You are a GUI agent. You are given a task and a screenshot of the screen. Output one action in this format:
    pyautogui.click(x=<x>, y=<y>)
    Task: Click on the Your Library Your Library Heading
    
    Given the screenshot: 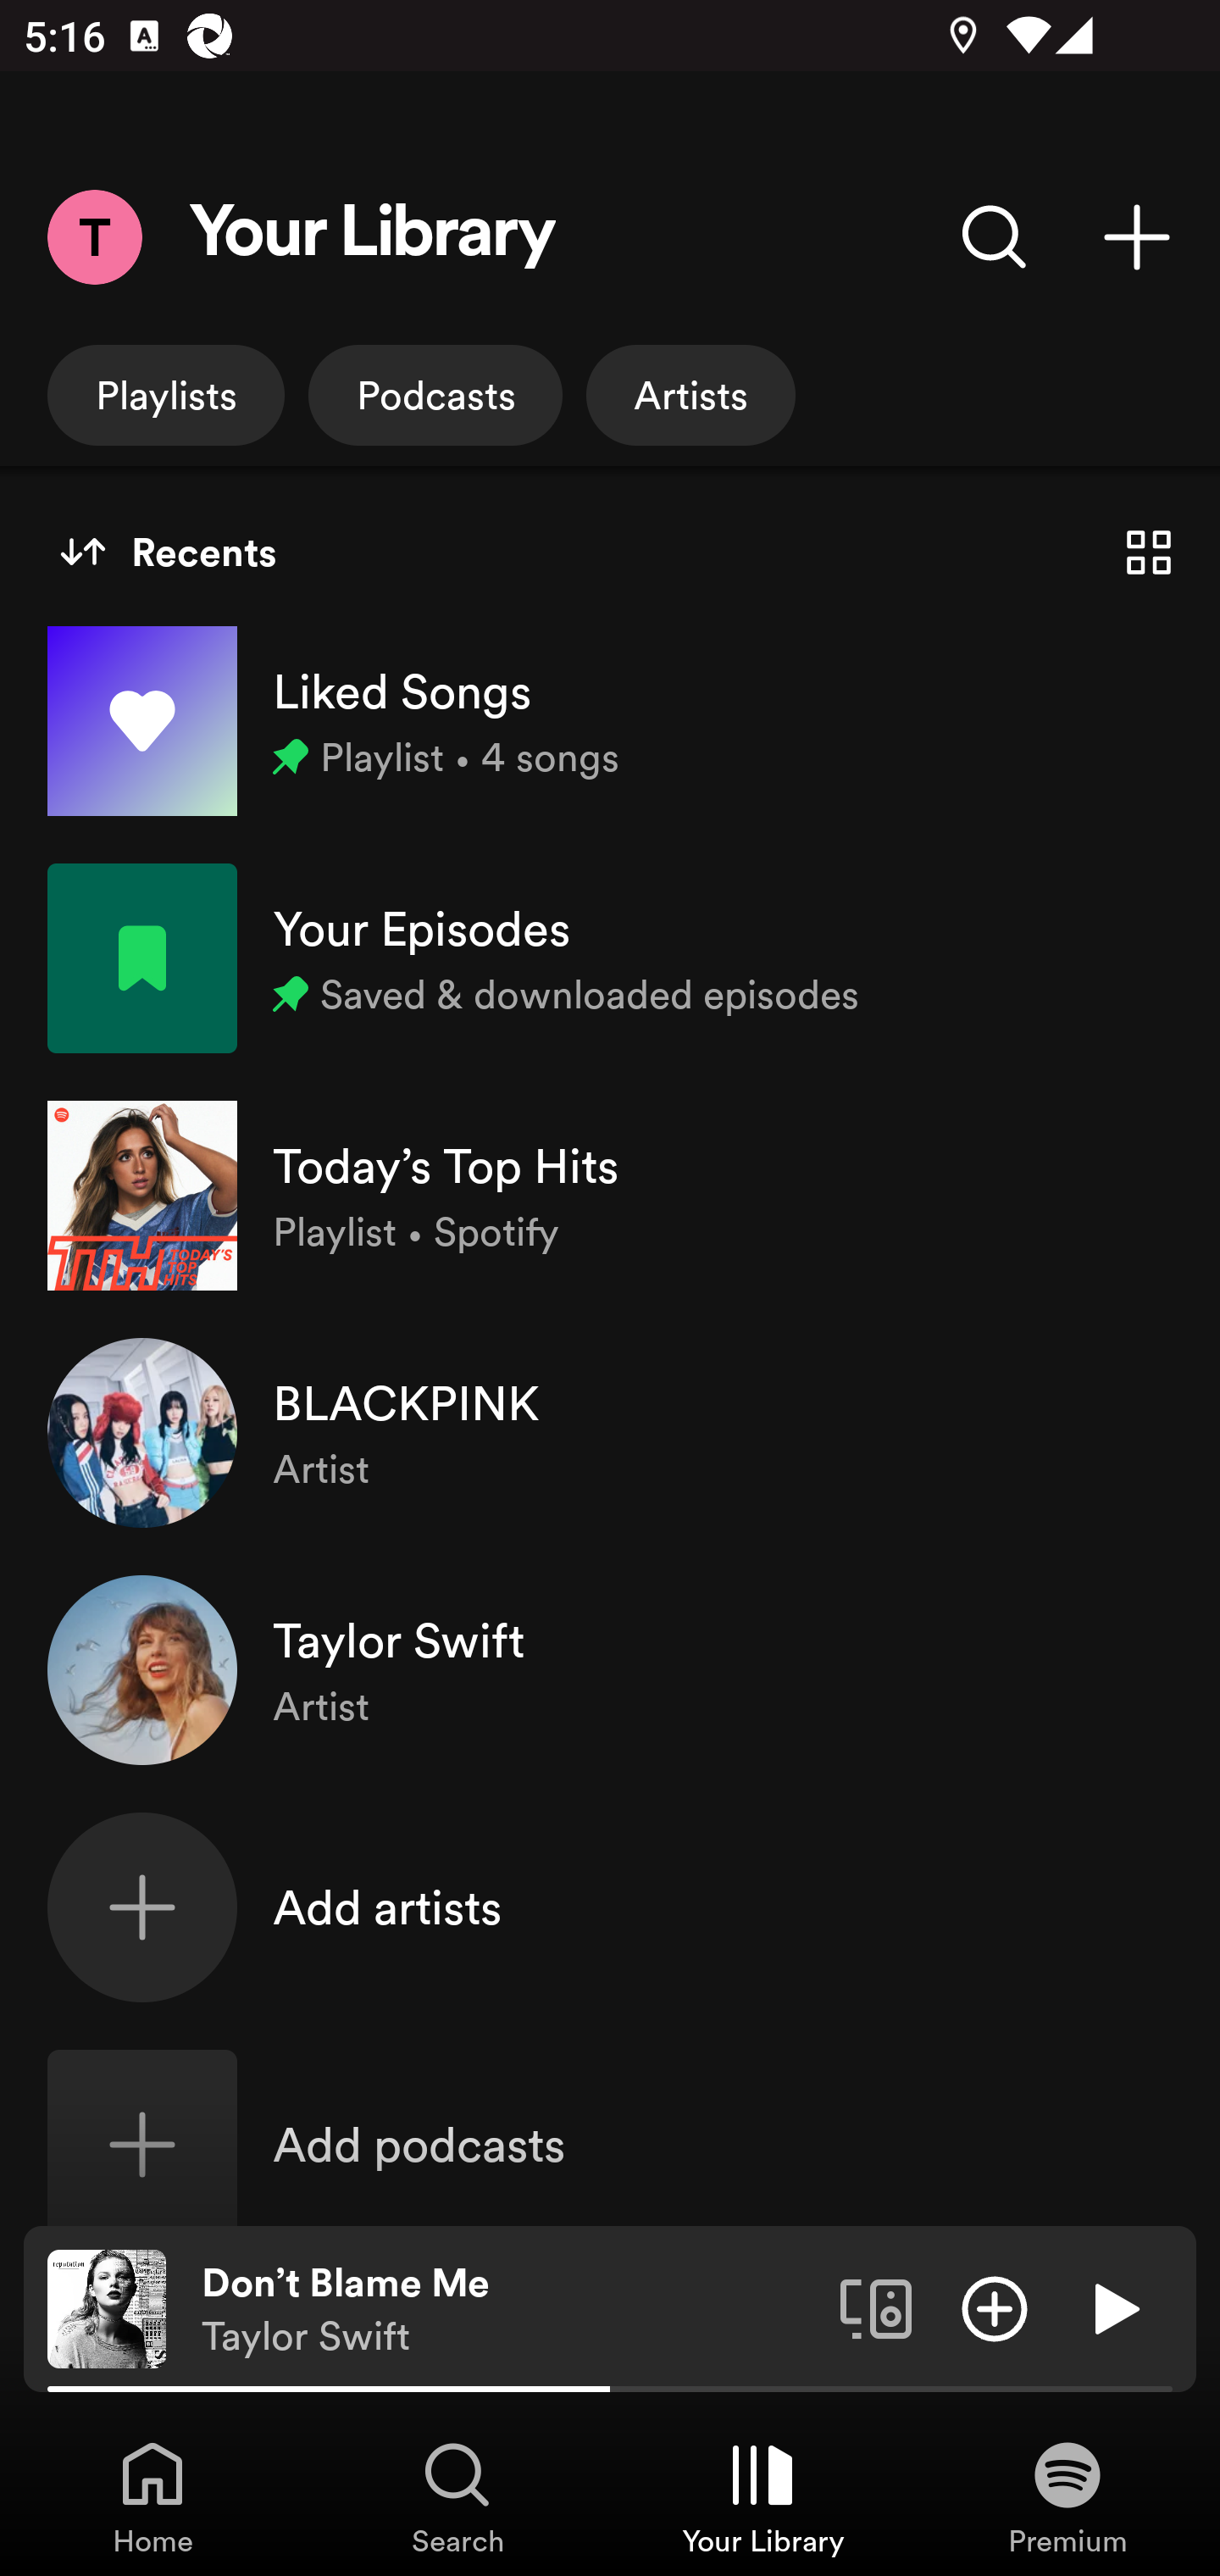 What is the action you would take?
    pyautogui.click(x=373, y=237)
    